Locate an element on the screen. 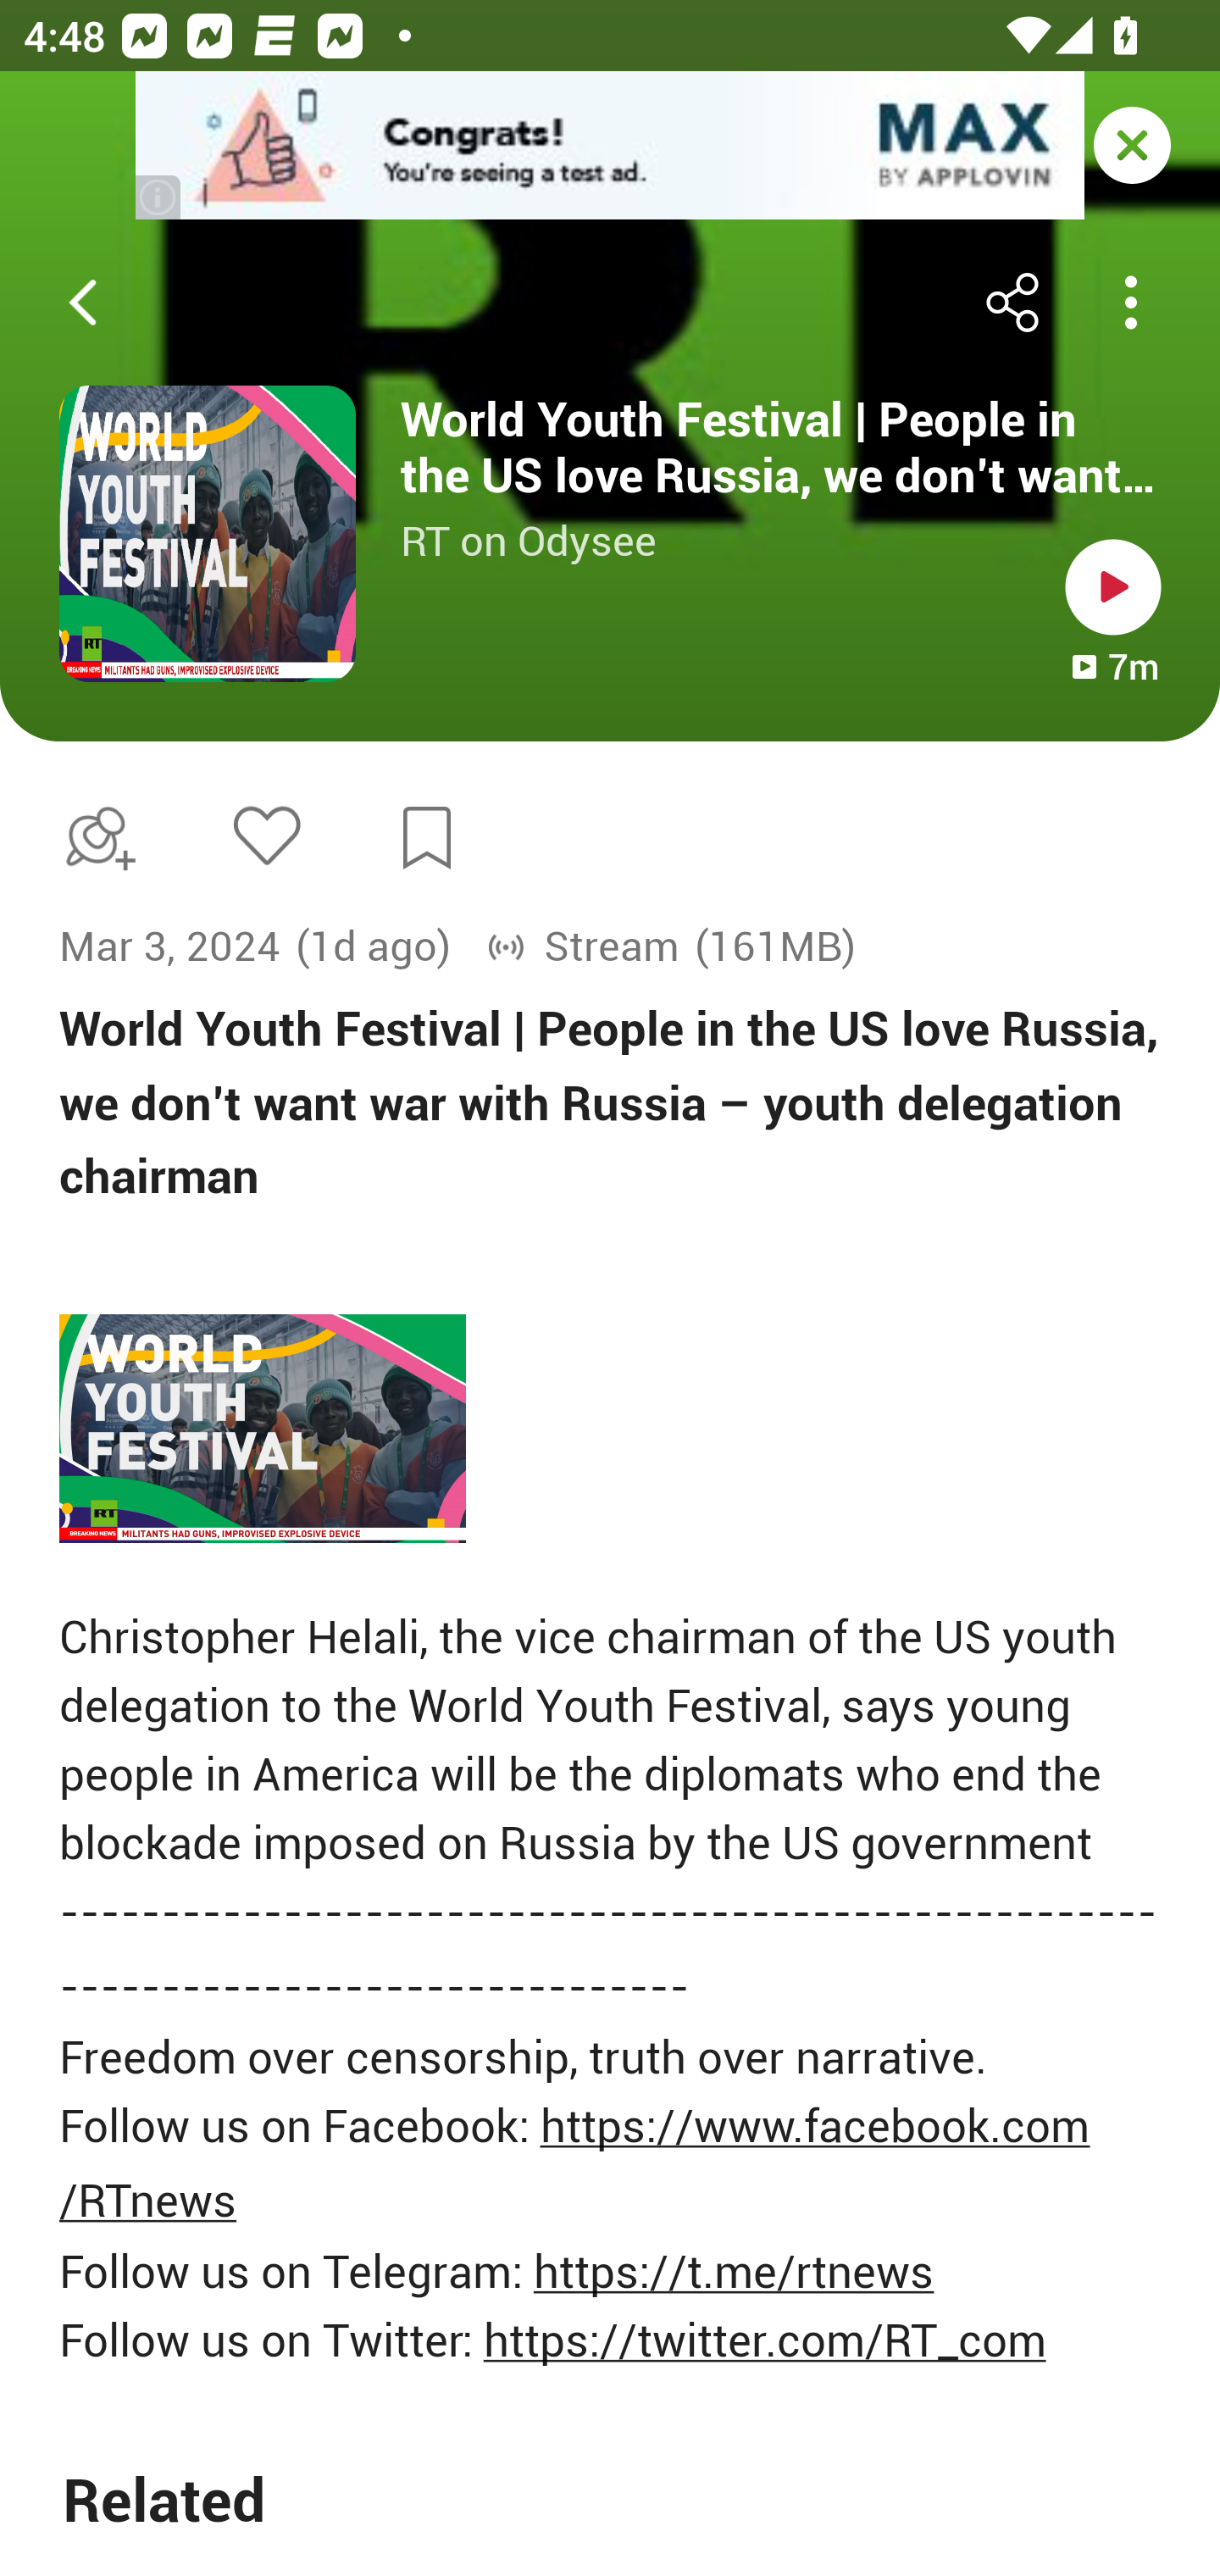 The image size is (1220, 2576). (i) is located at coordinates (159, 197).